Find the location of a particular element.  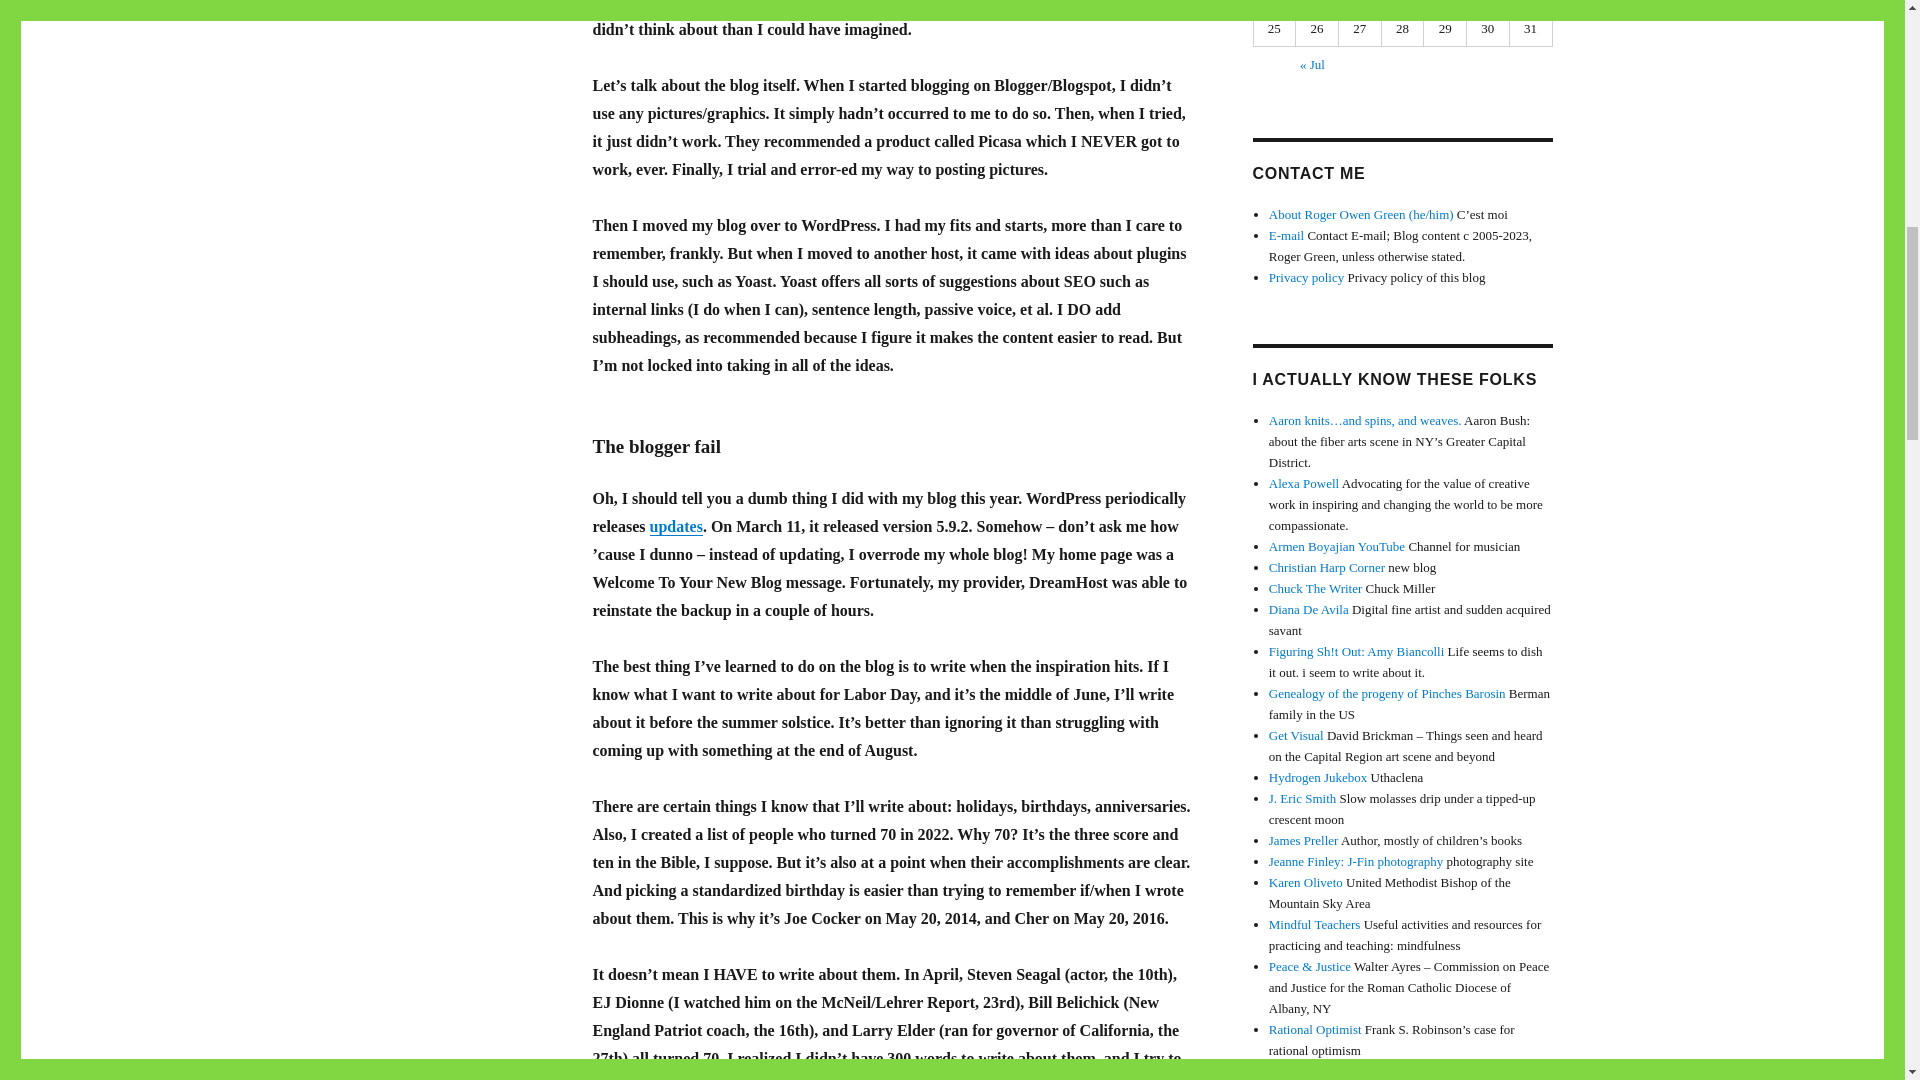

updates is located at coordinates (676, 526).